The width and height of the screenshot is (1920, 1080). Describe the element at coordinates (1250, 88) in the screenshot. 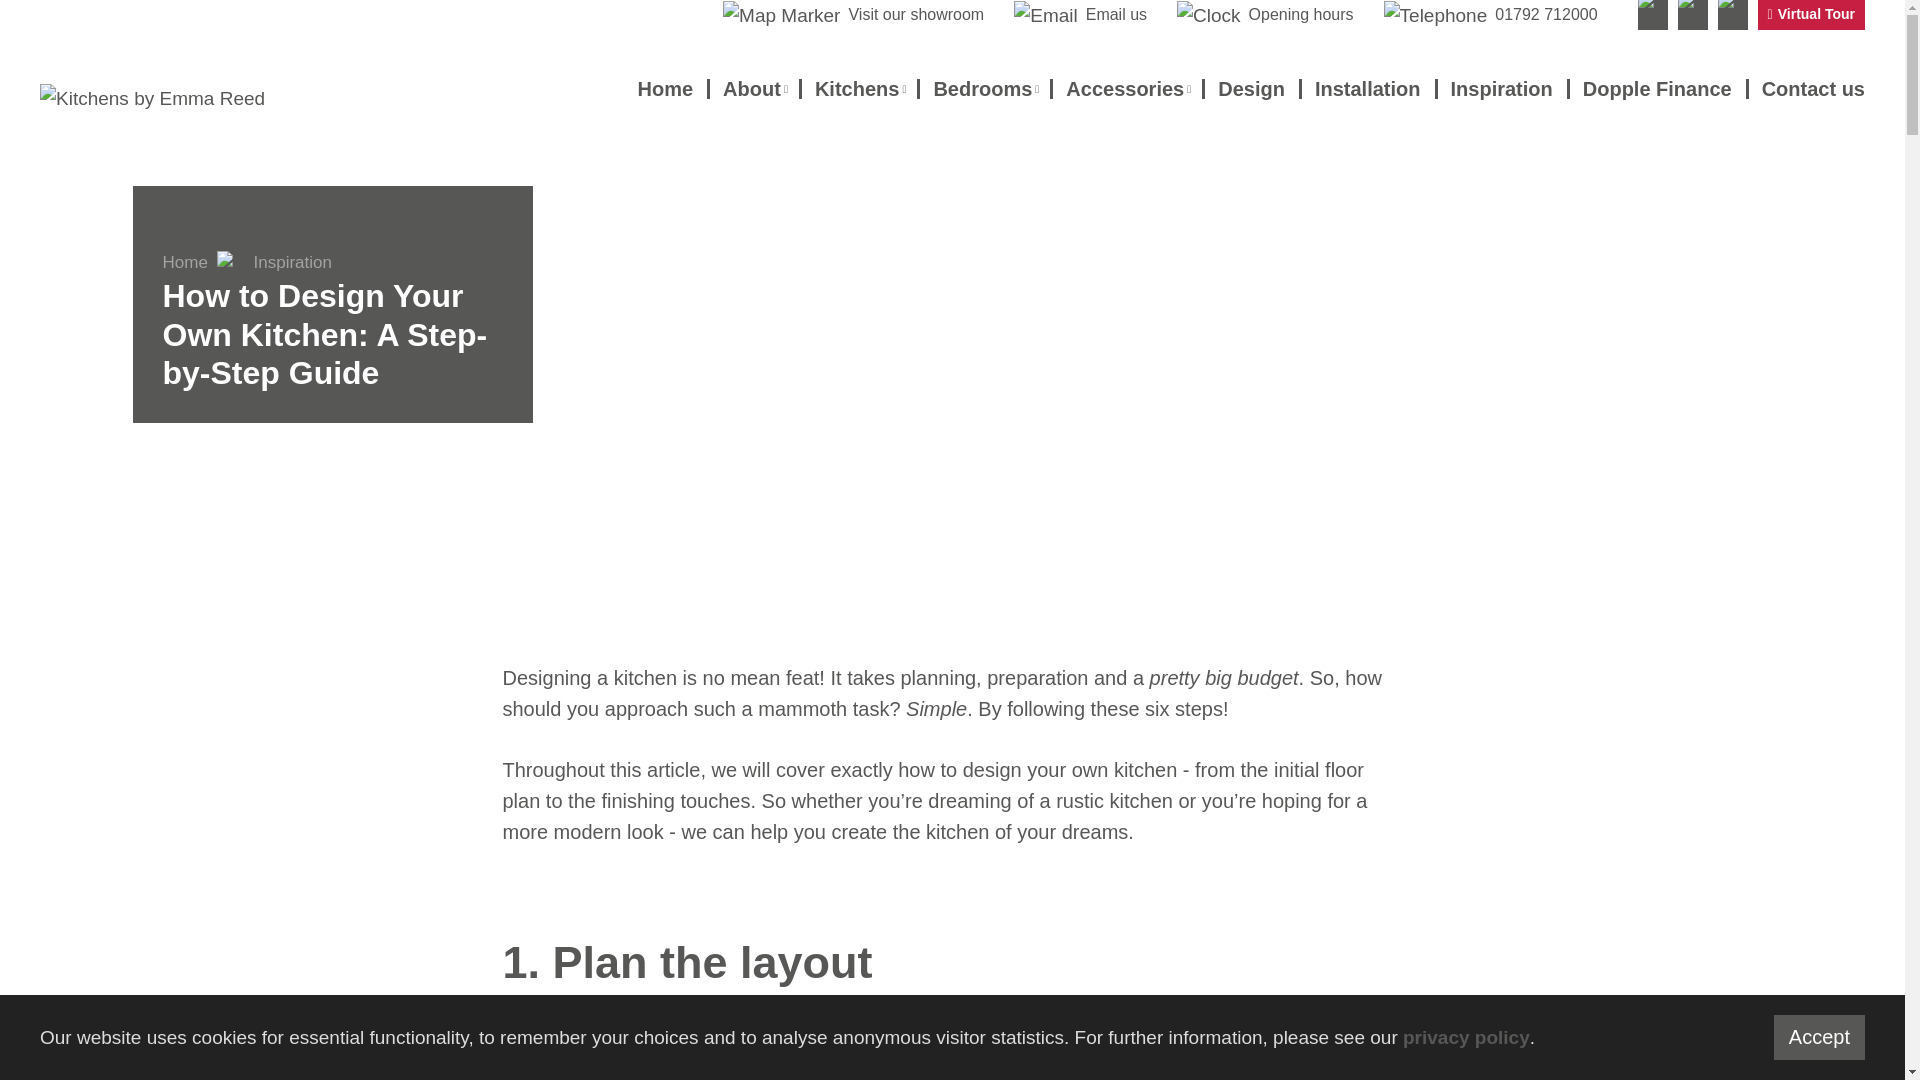

I see `Design` at that location.